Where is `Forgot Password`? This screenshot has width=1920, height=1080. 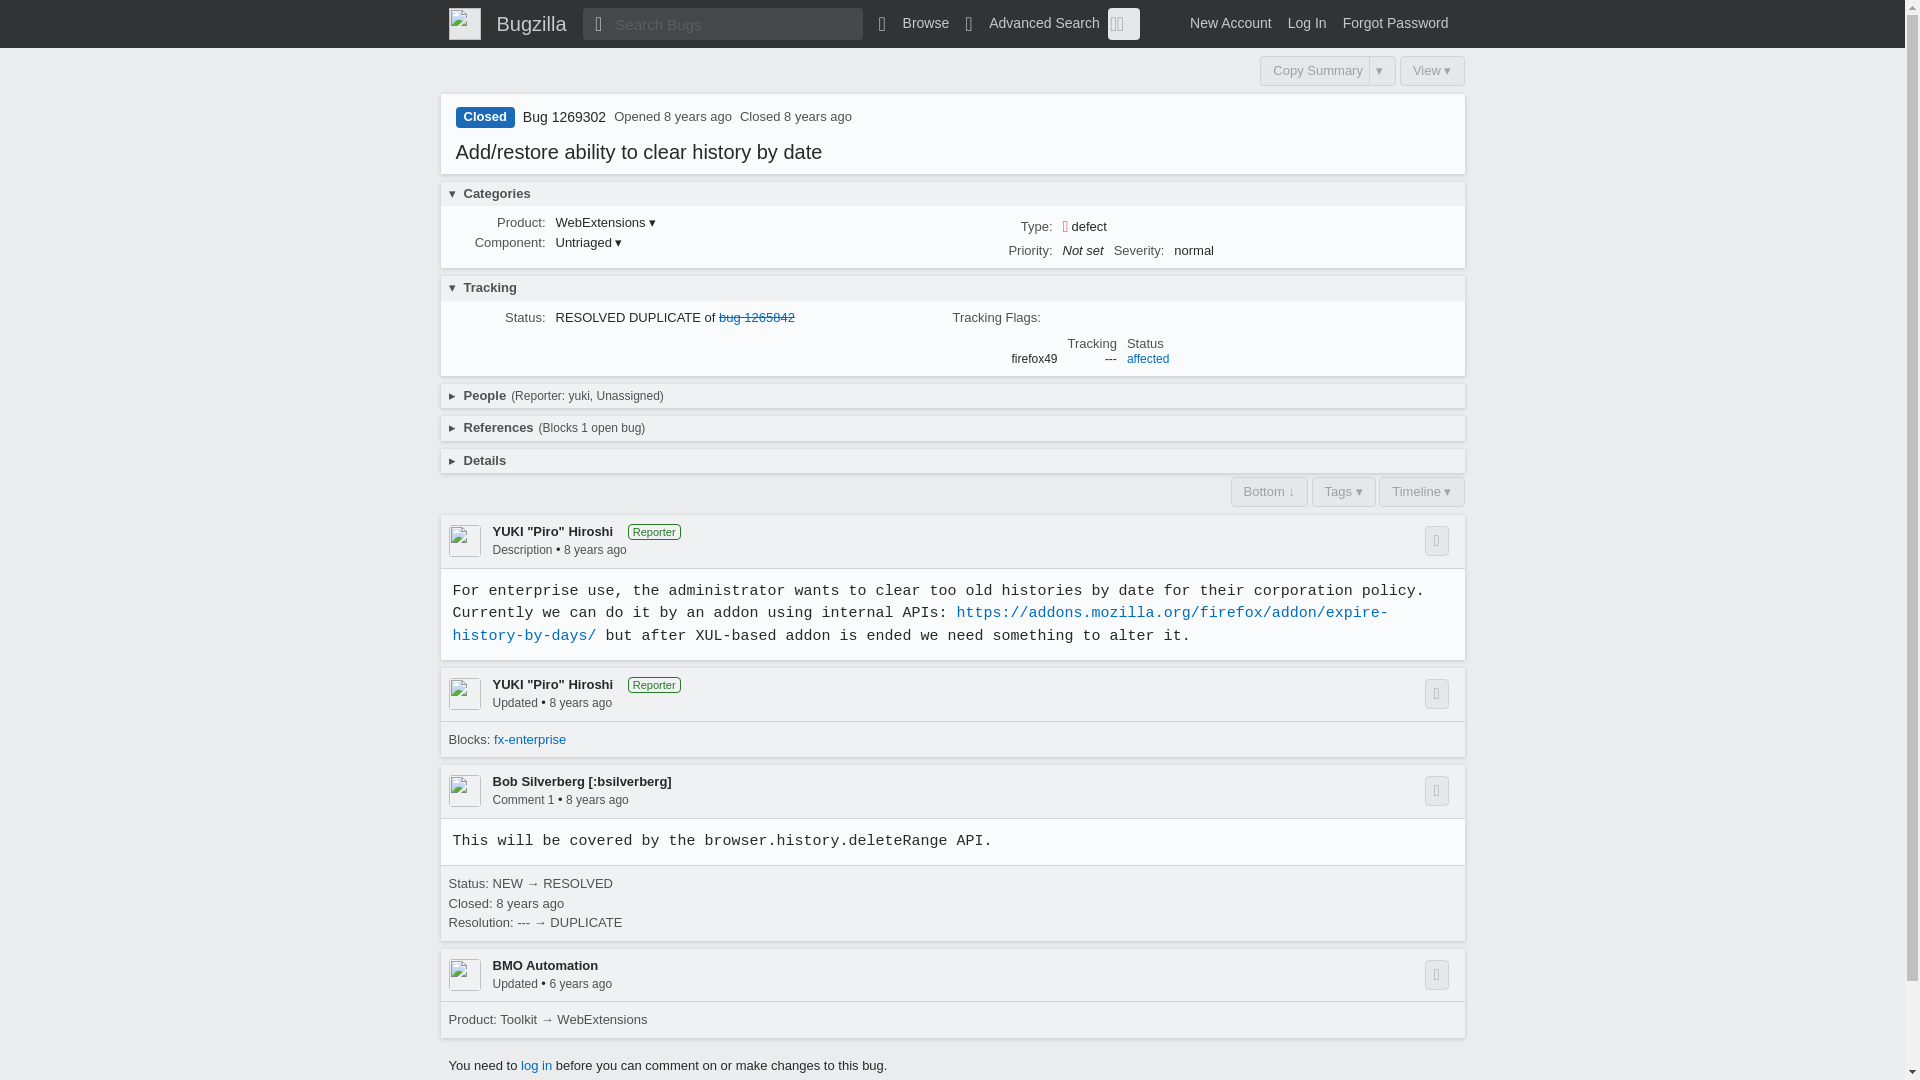
Forgot Password is located at coordinates (1396, 23).